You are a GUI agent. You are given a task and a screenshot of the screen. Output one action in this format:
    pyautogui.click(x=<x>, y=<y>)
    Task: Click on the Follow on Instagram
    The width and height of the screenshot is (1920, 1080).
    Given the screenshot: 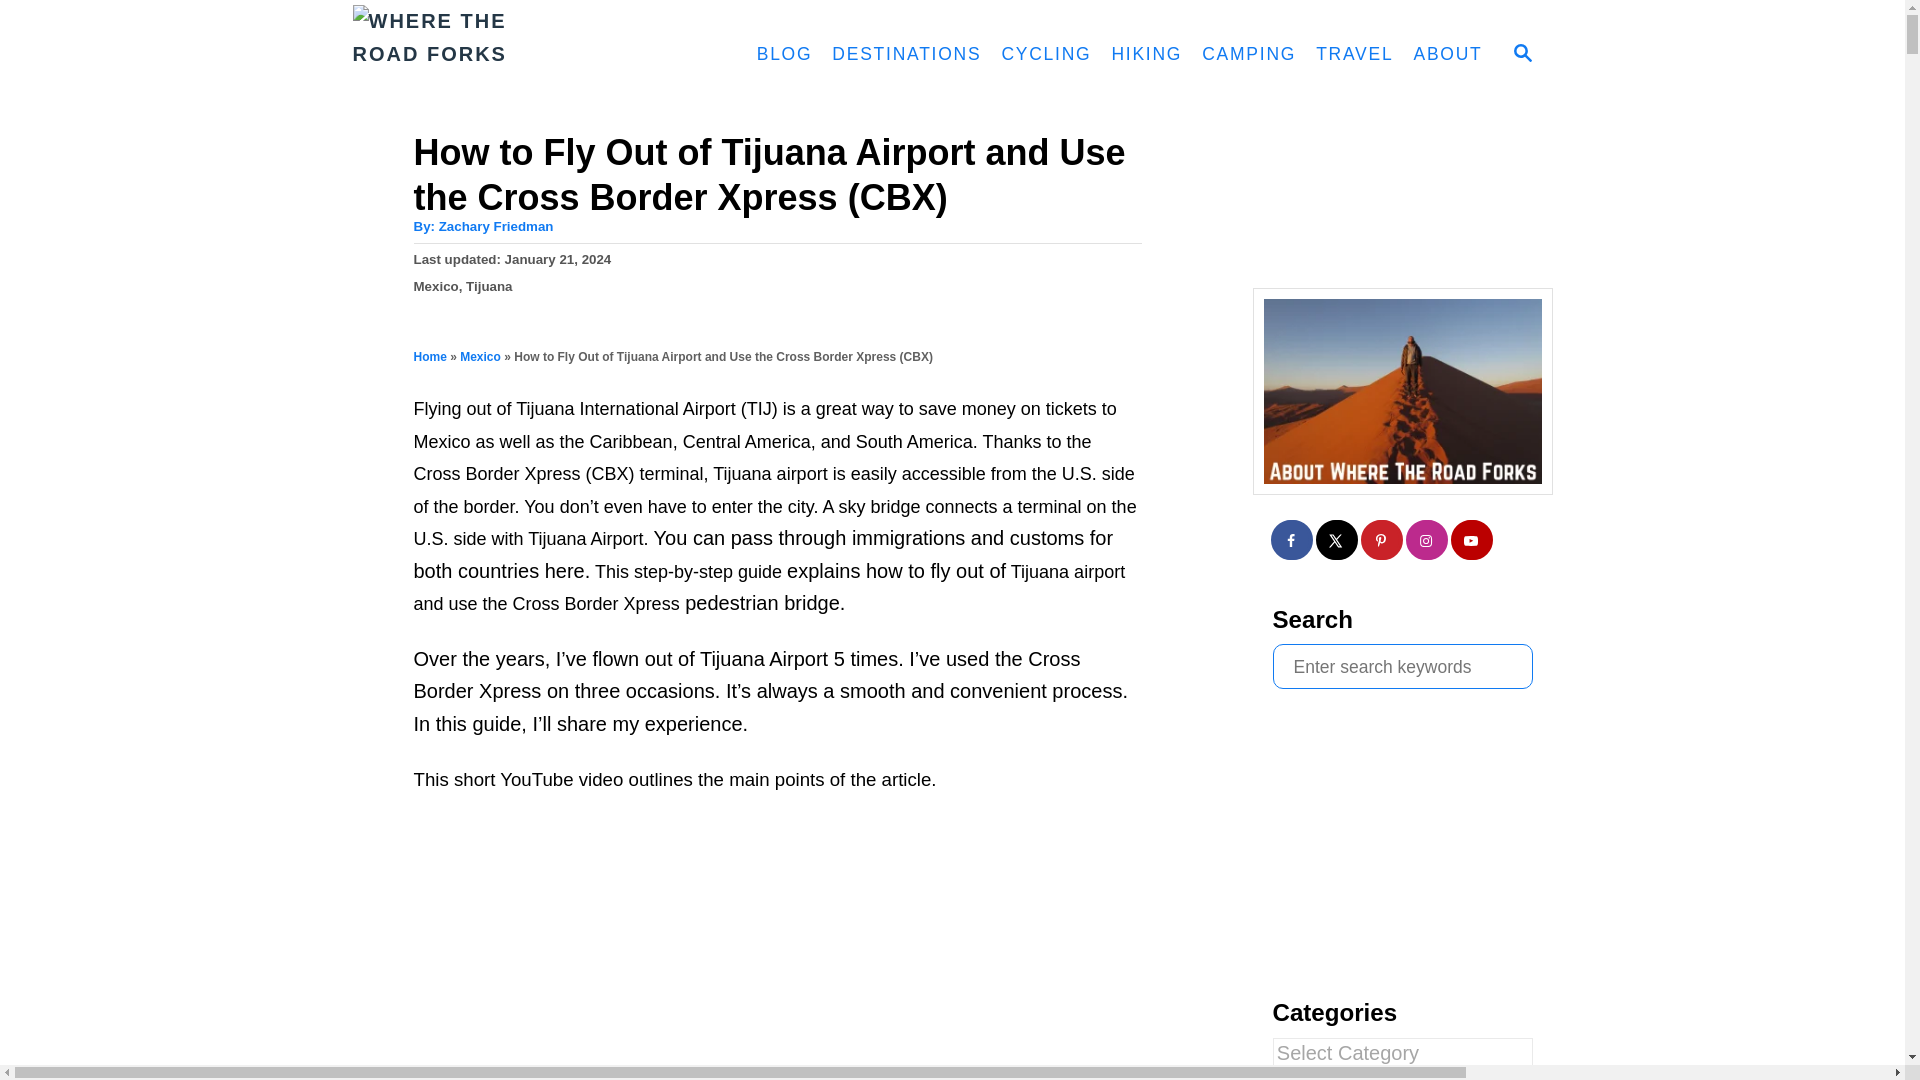 What is the action you would take?
    pyautogui.click(x=1427, y=540)
    